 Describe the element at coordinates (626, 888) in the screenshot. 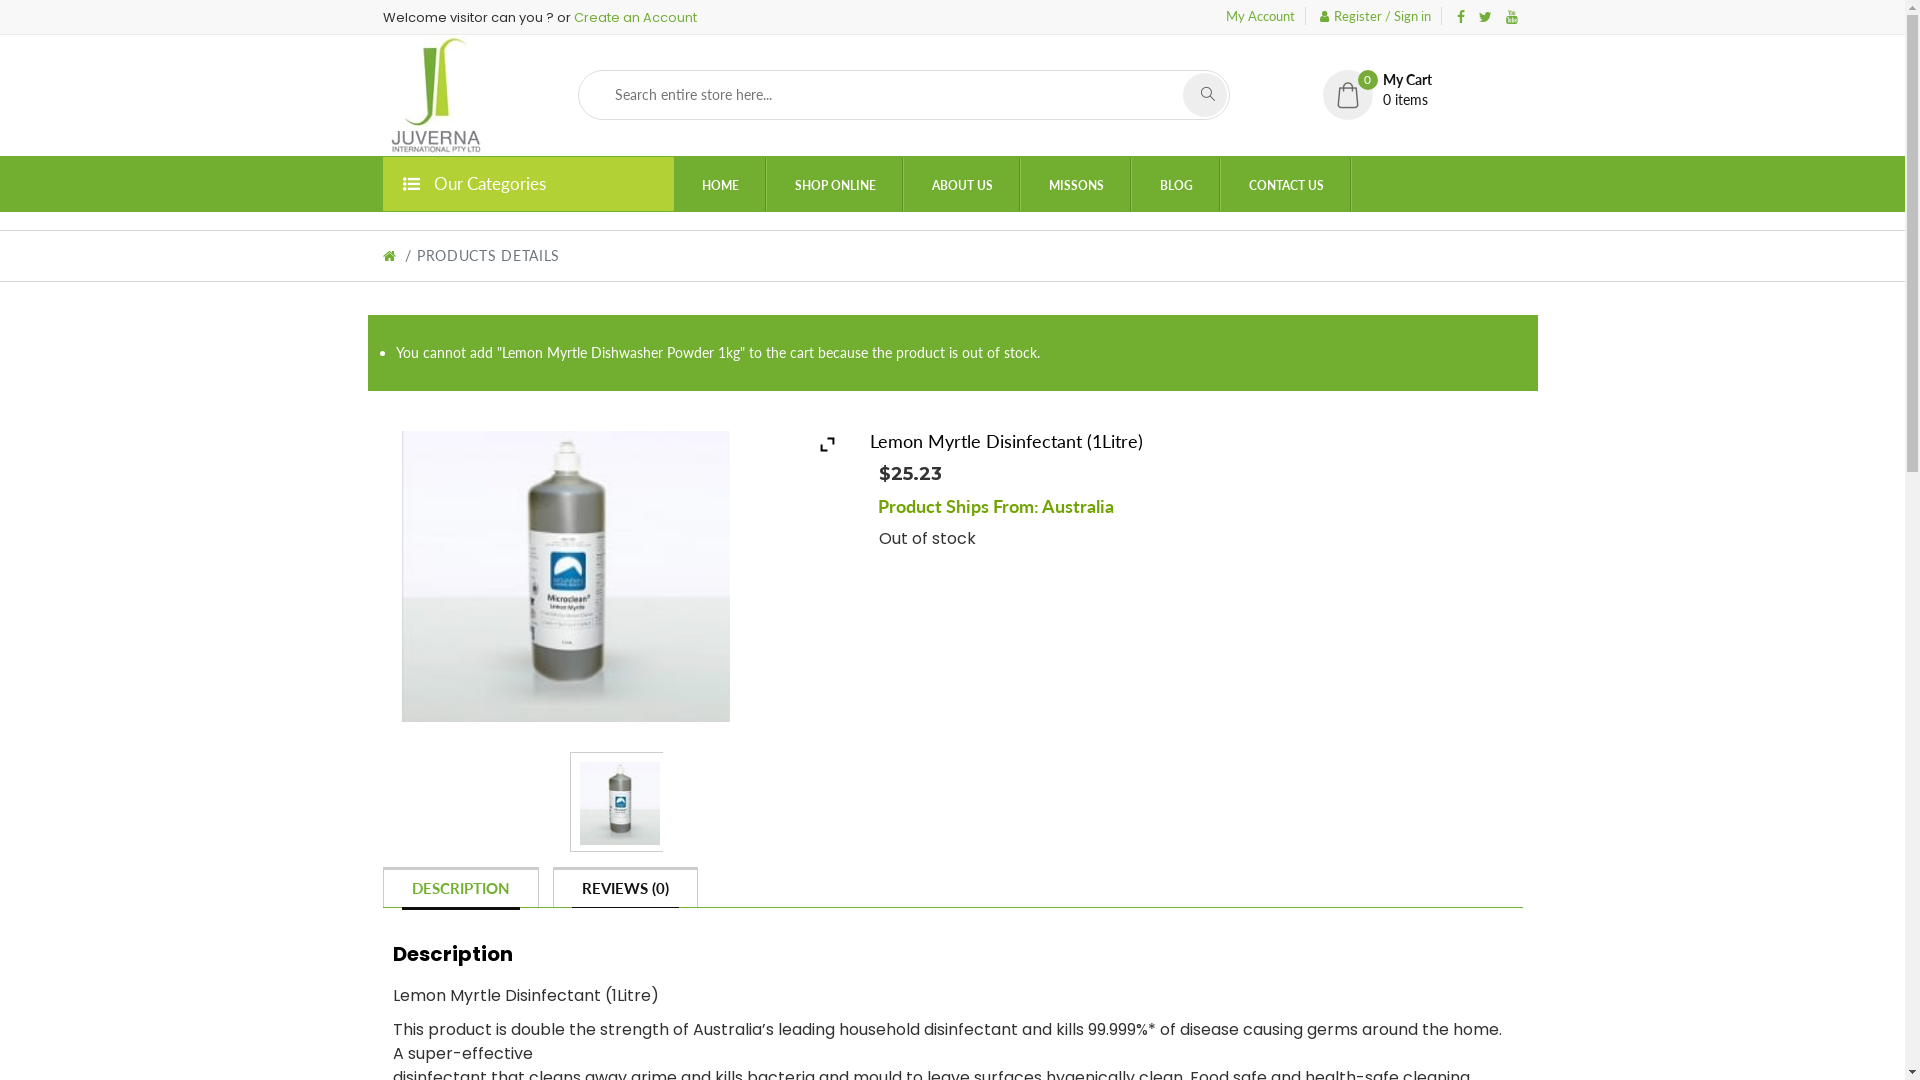

I see `REVIEWS (0)` at that location.